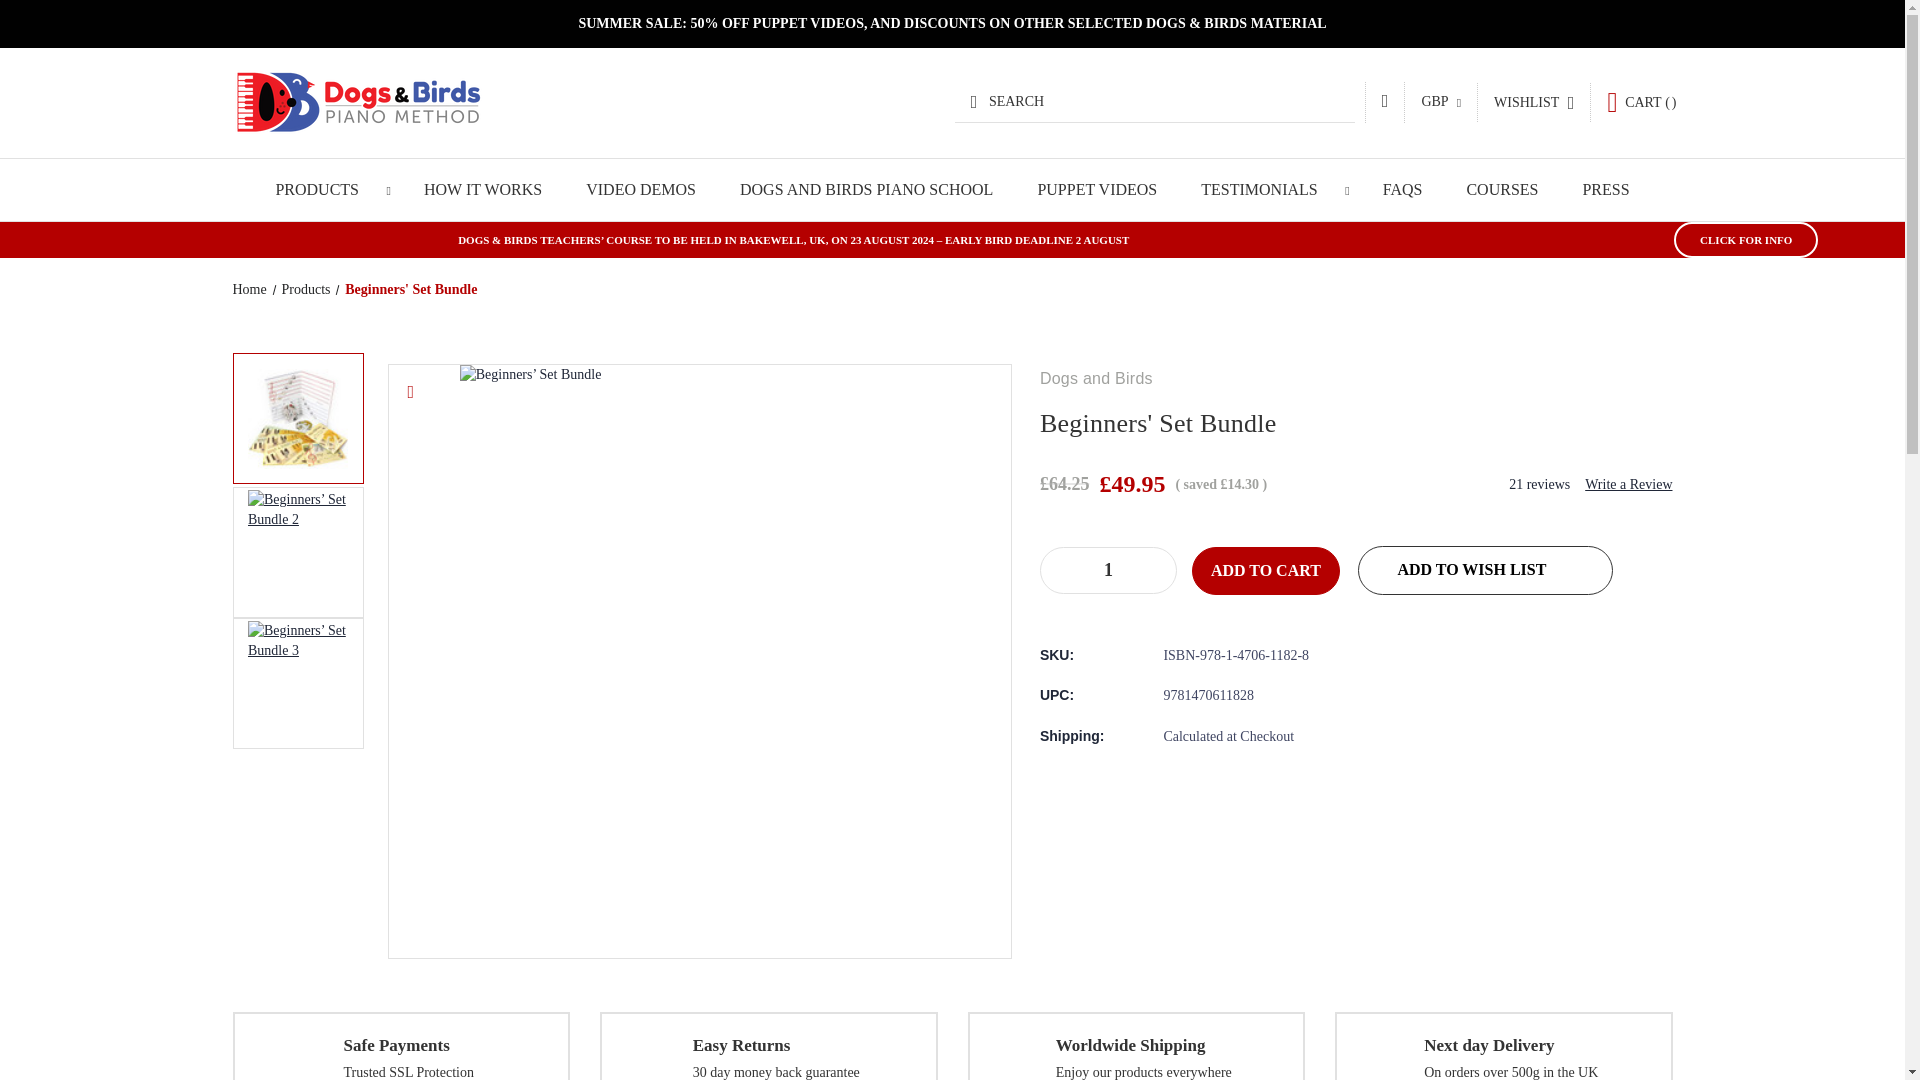 The height and width of the screenshot is (1080, 1920). I want to click on DOGS AND BIRDS PIANO SCHOOL, so click(866, 190).